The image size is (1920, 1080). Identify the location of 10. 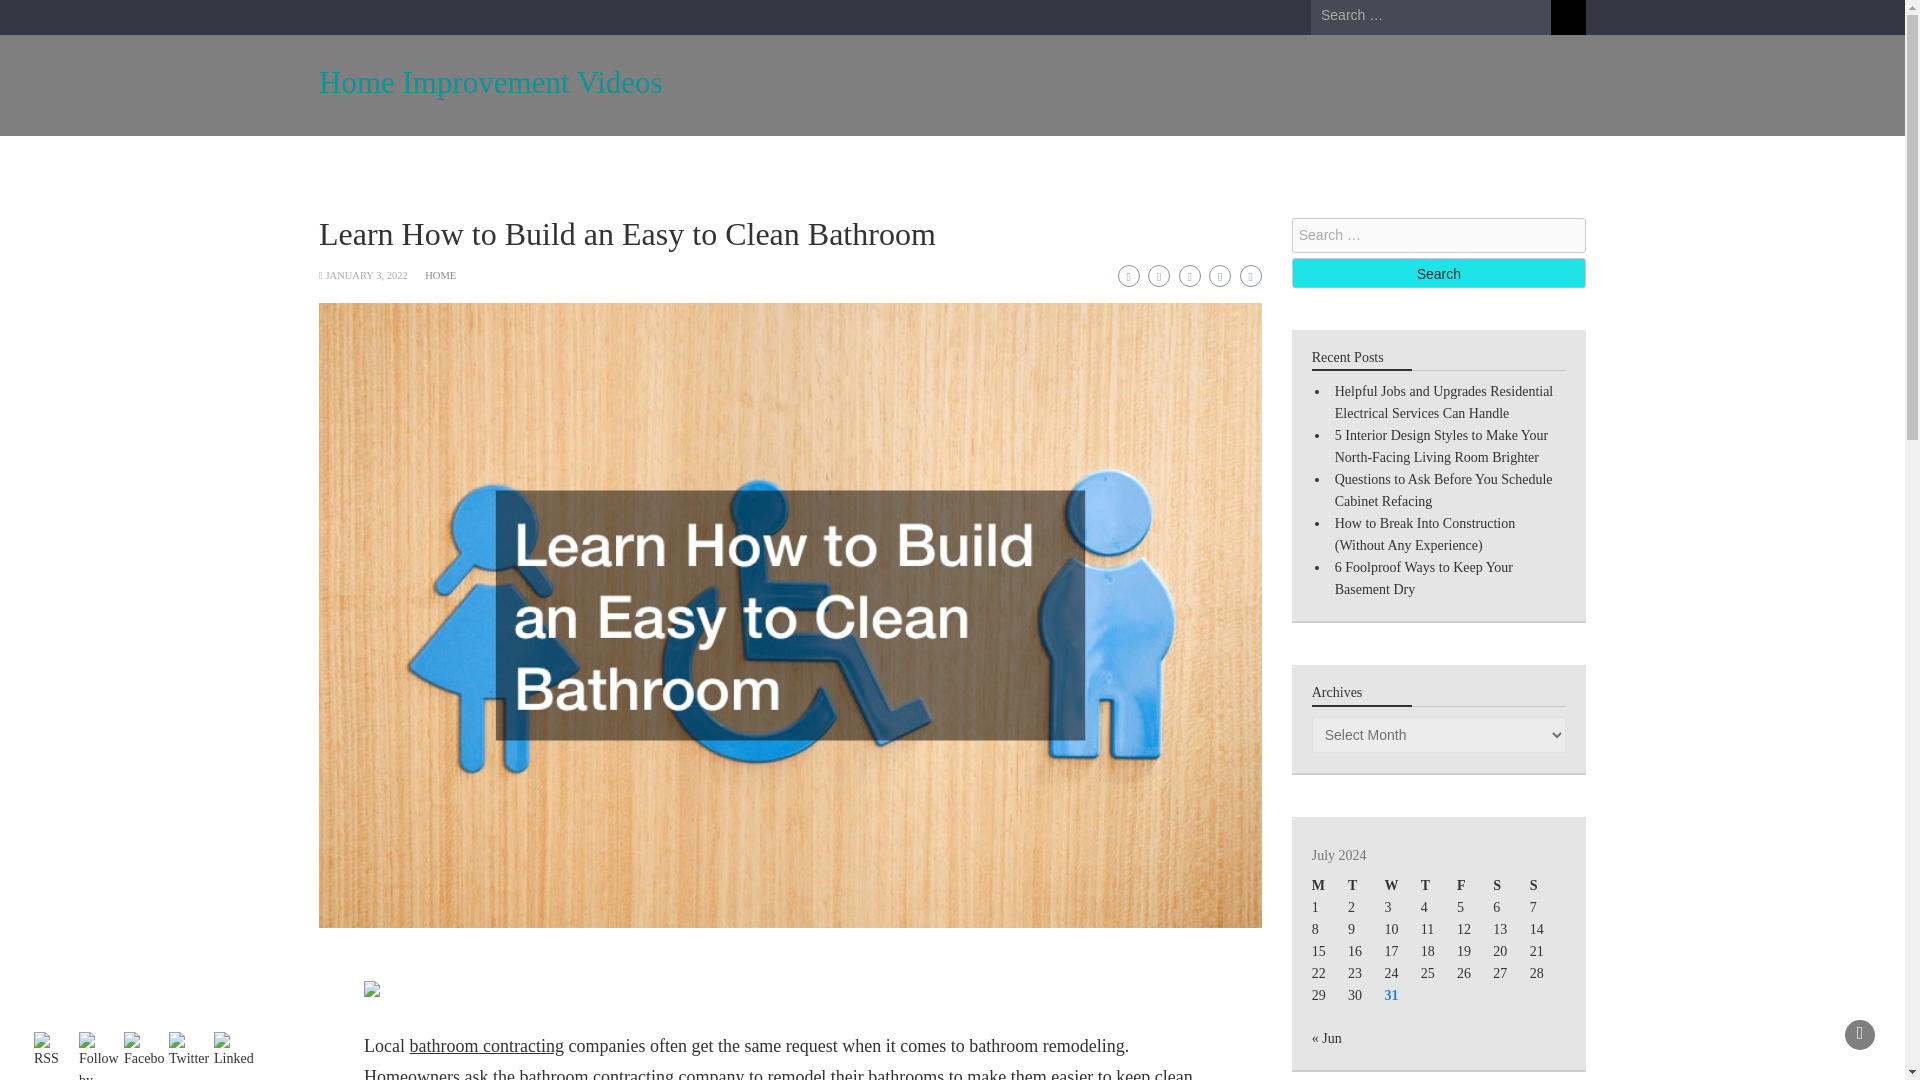
(1390, 930).